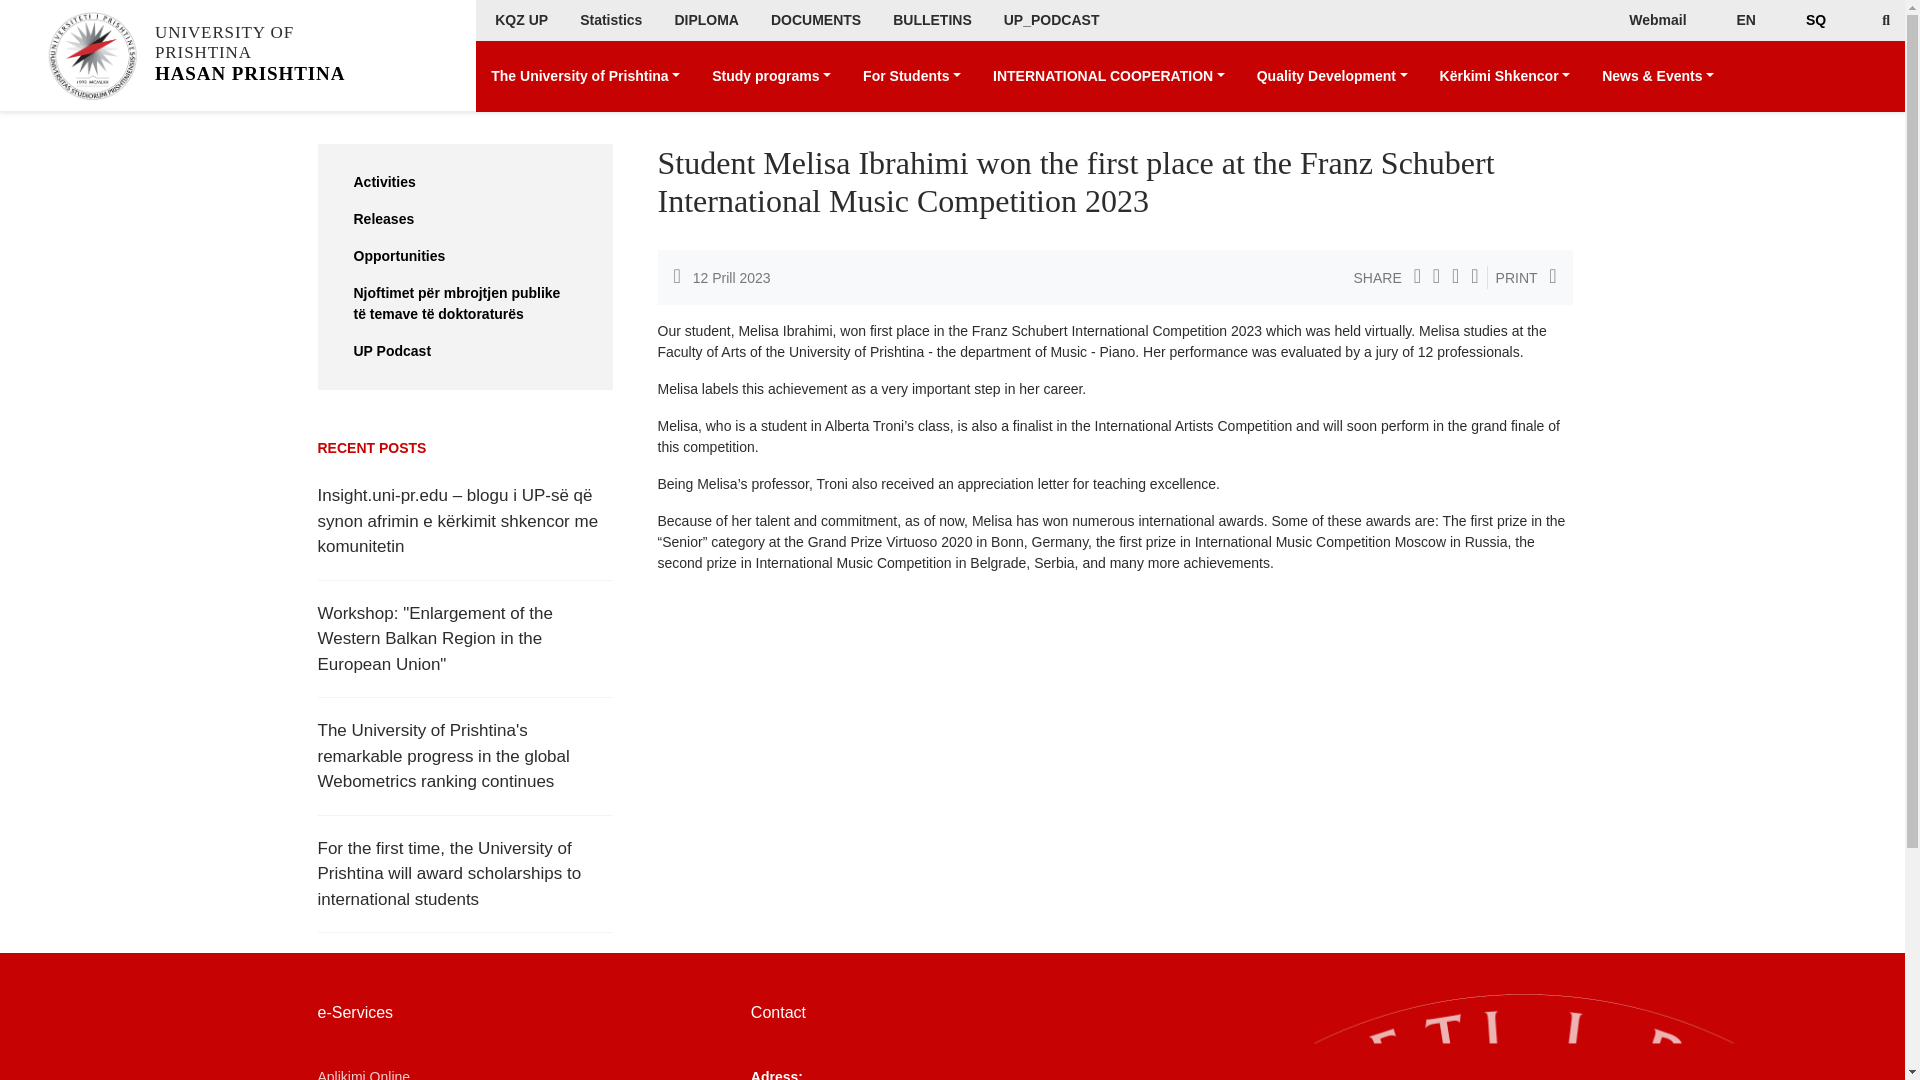 The image size is (1920, 1080). I want to click on DOCUMENTS, so click(816, 20).